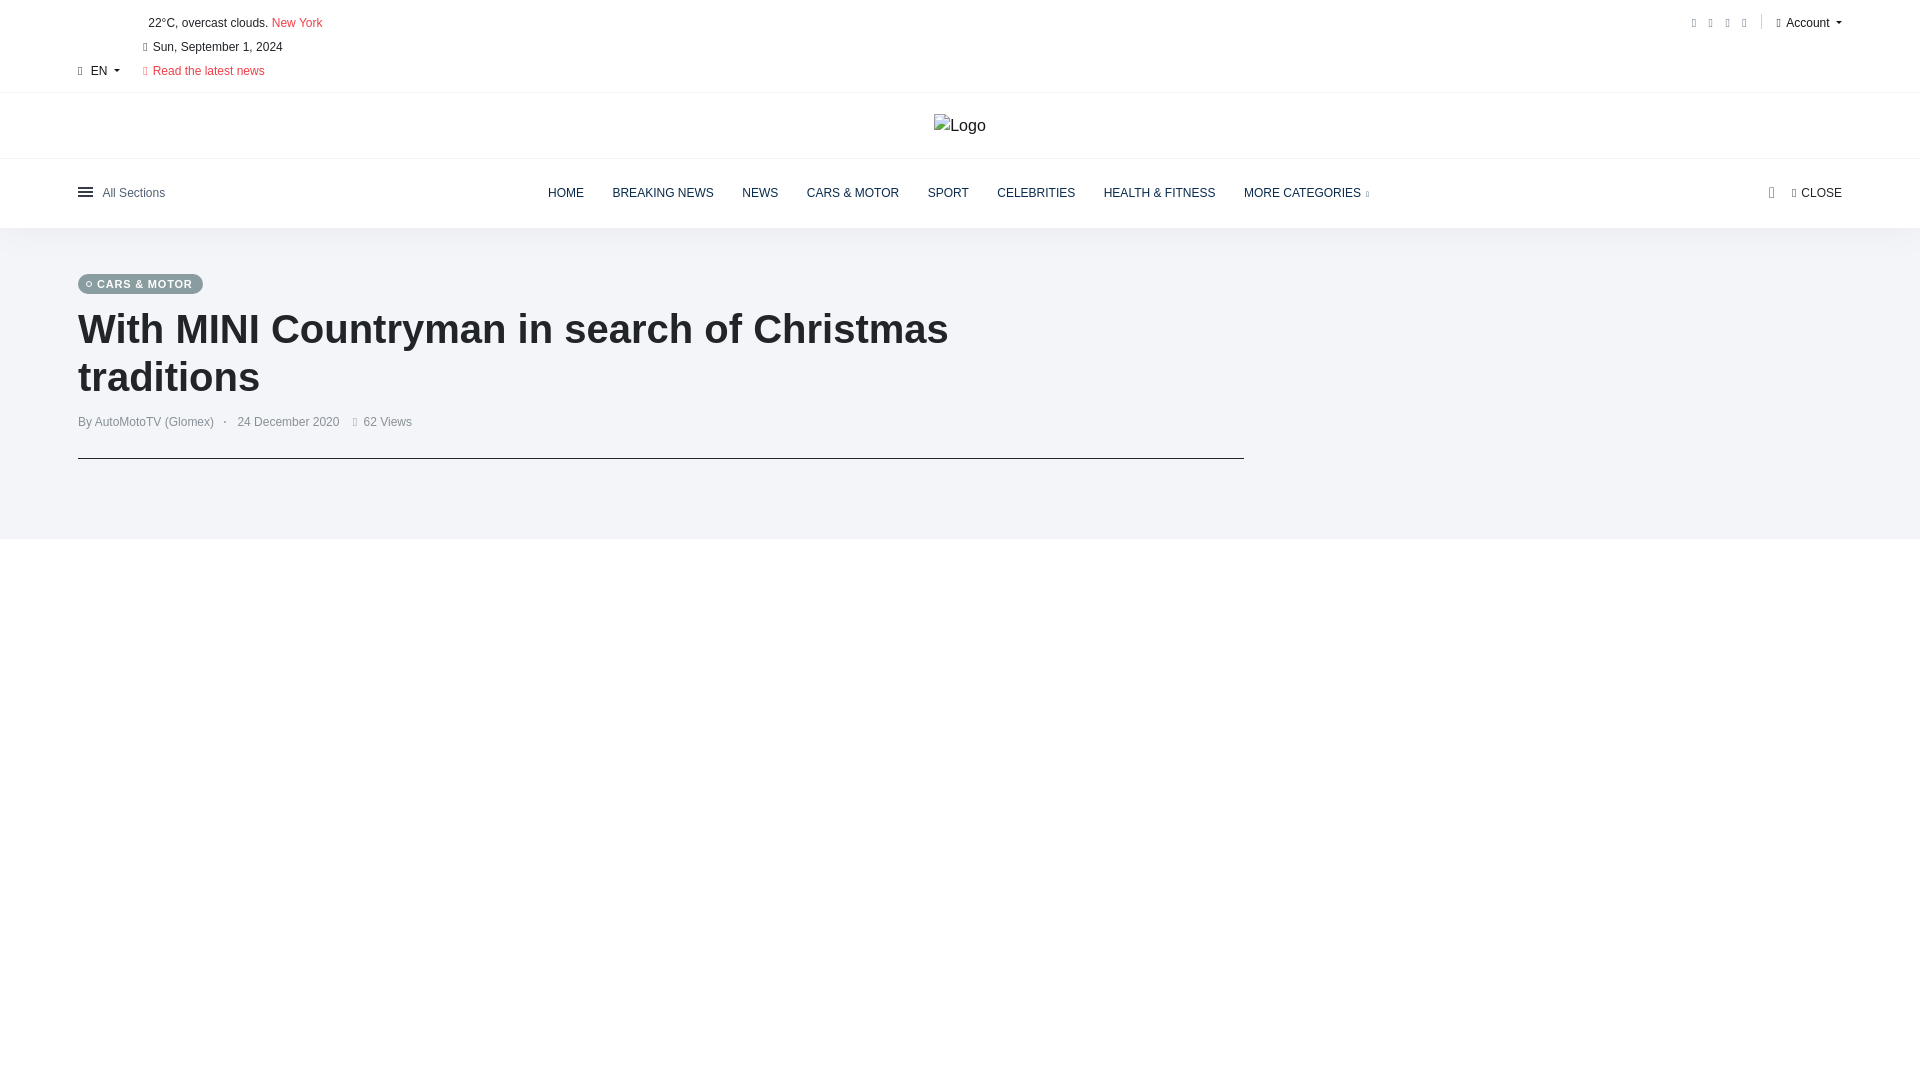  What do you see at coordinates (1809, 23) in the screenshot?
I see `Account` at bounding box center [1809, 23].